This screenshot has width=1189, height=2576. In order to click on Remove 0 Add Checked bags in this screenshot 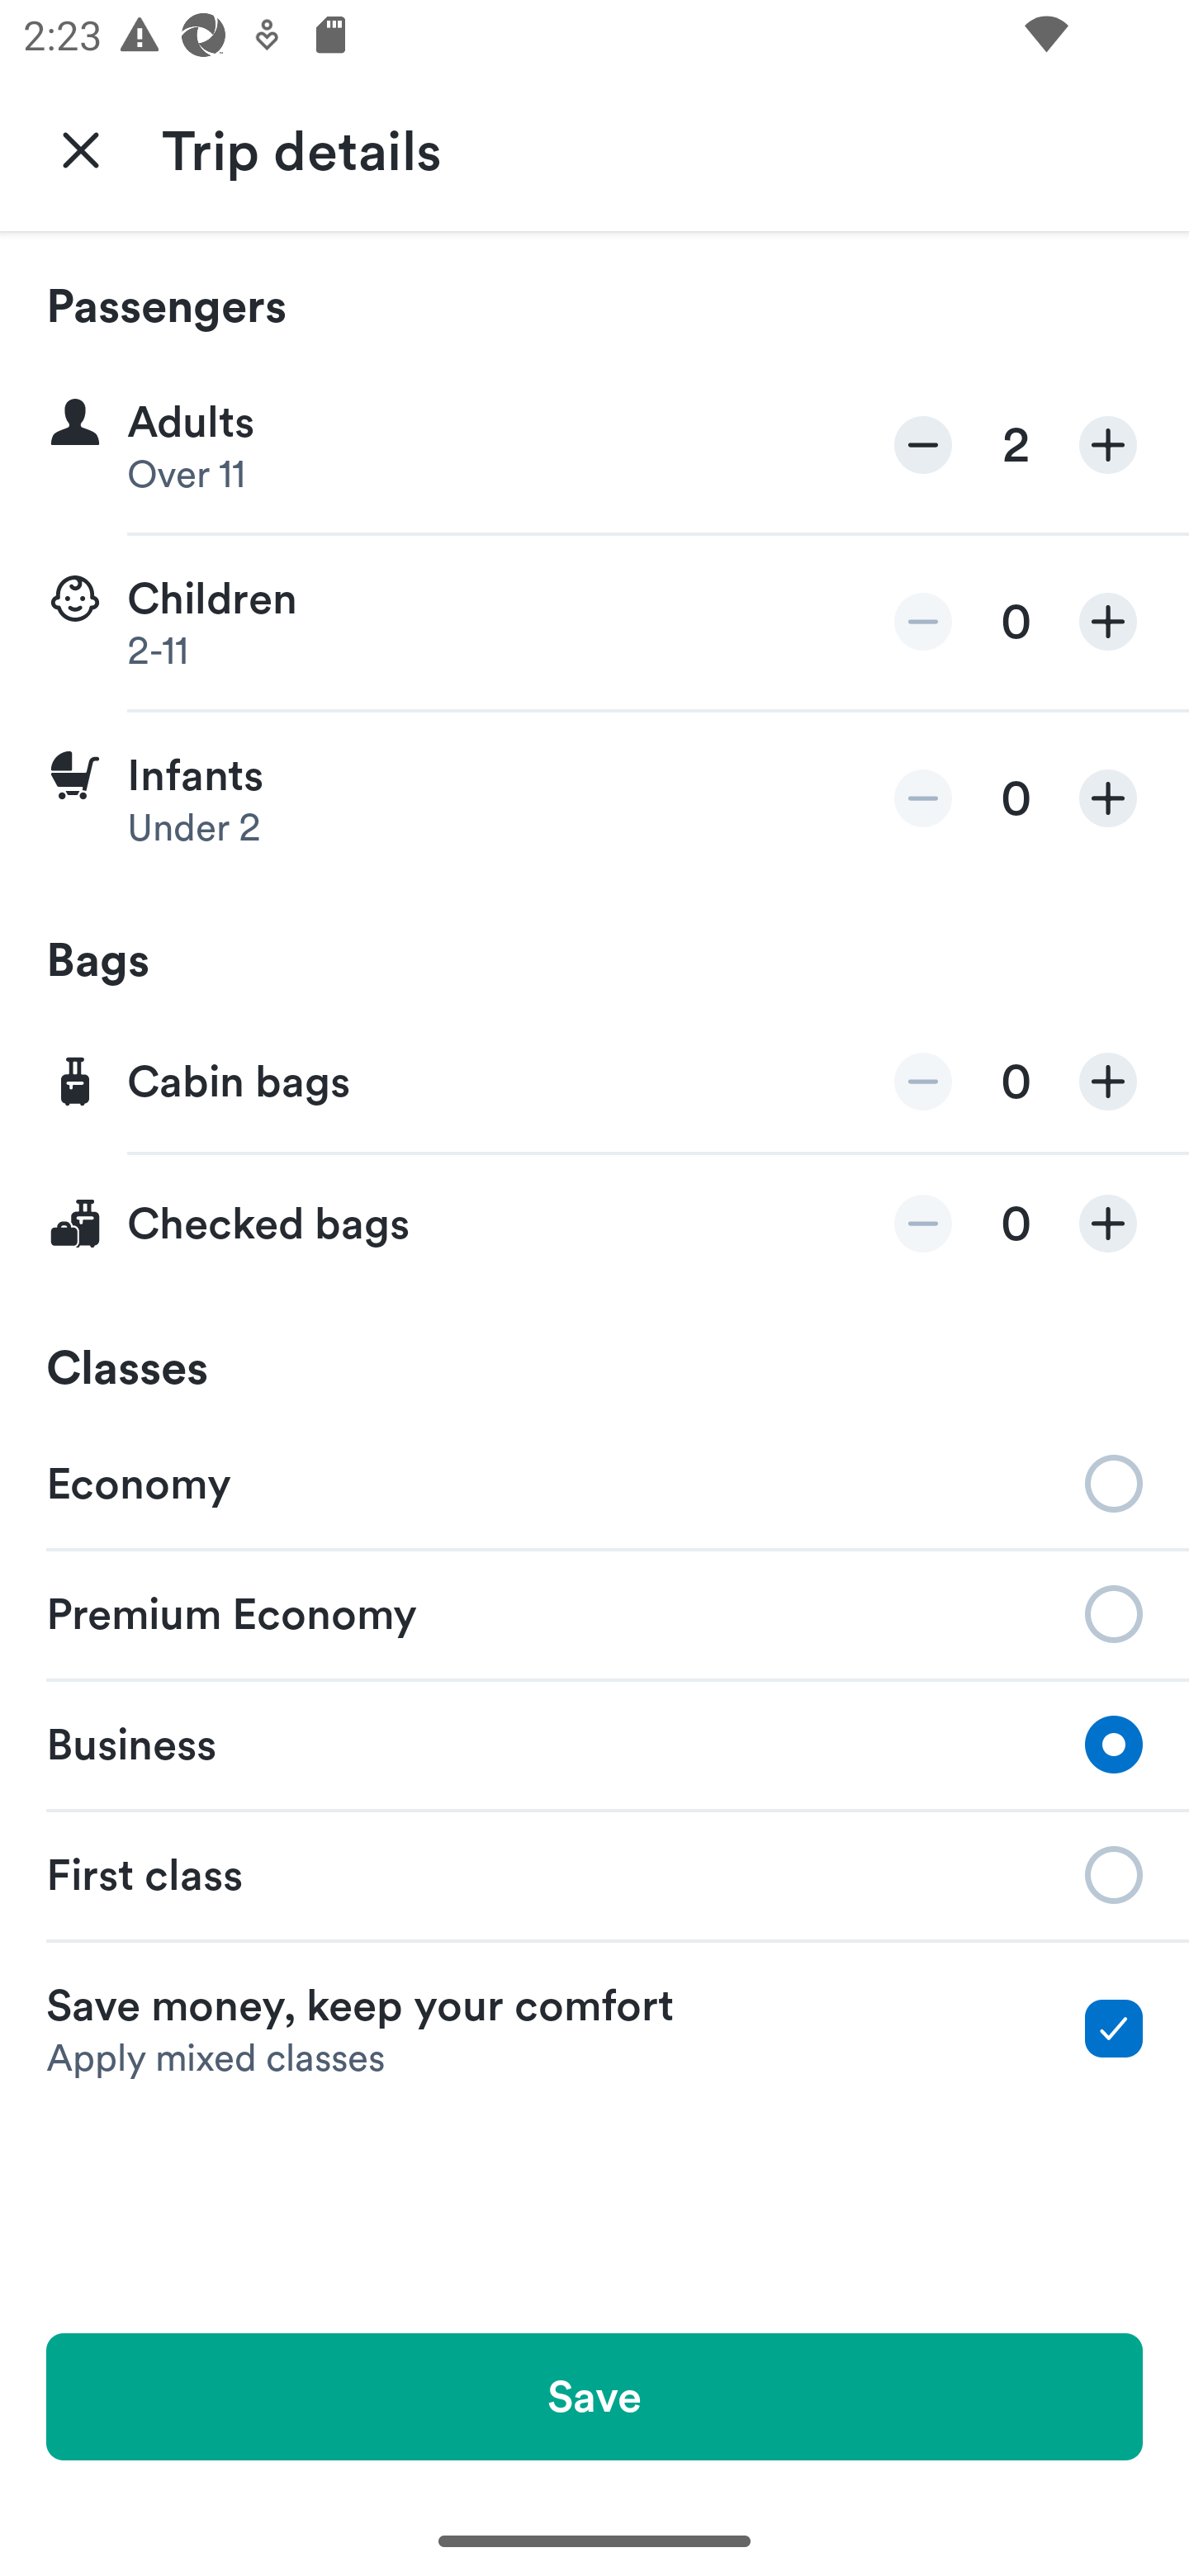, I will do `click(594, 1224)`.